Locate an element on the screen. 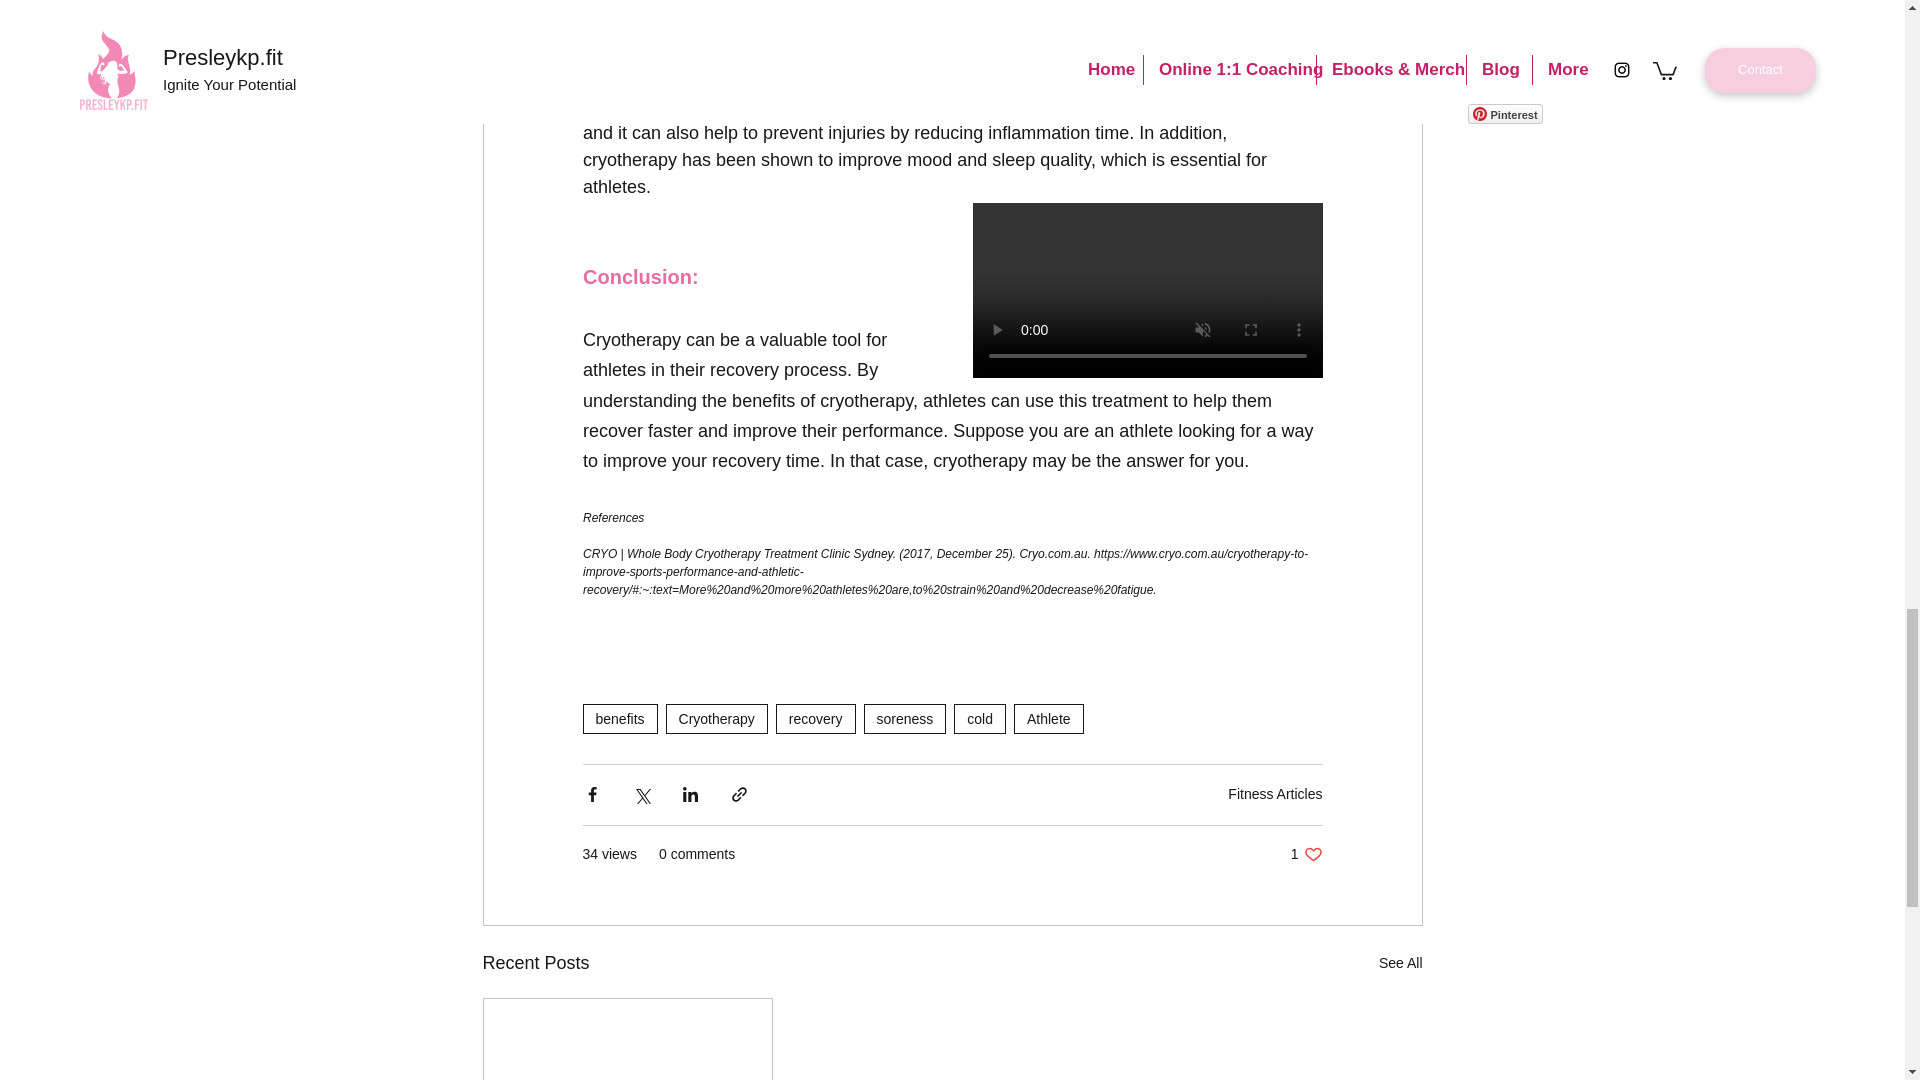 The image size is (1920, 1080). See All is located at coordinates (816, 719).